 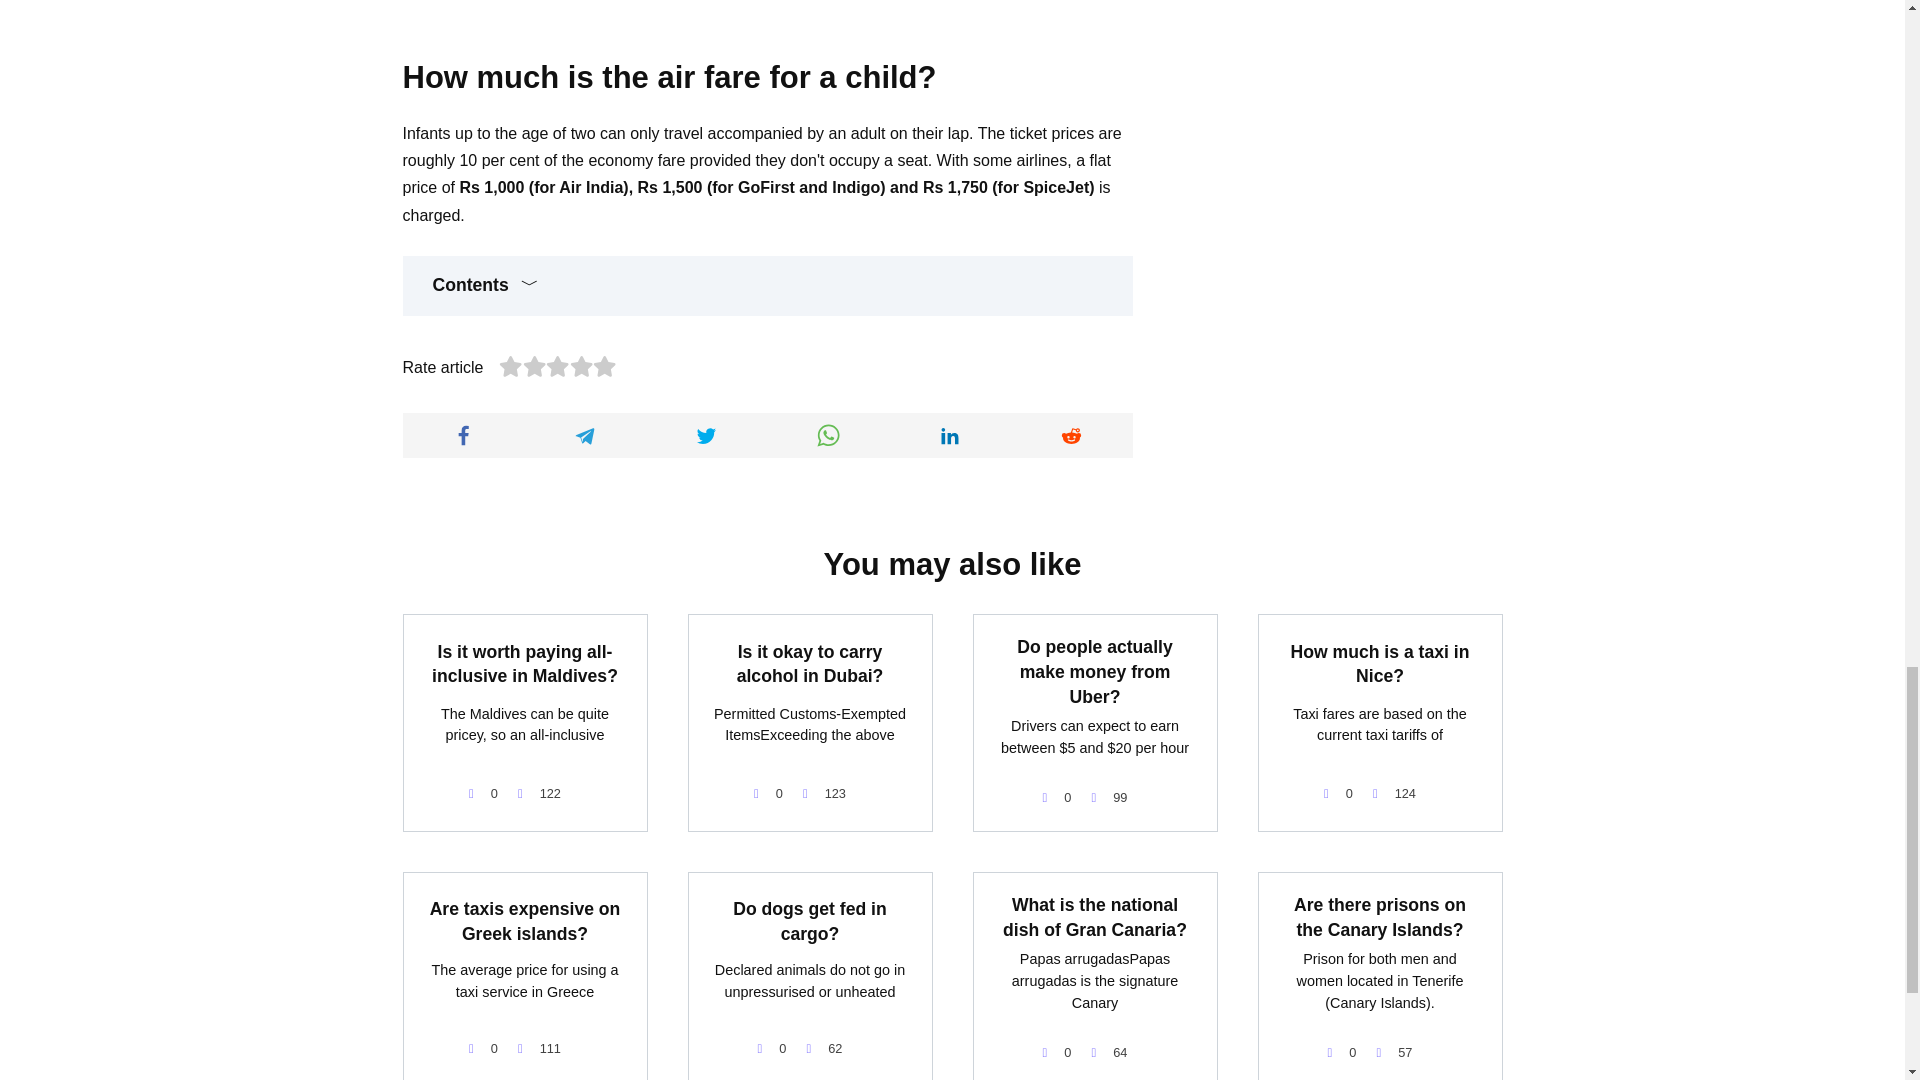 What do you see at coordinates (1380, 916) in the screenshot?
I see `Are there prisons on the Canary Islands?` at bounding box center [1380, 916].